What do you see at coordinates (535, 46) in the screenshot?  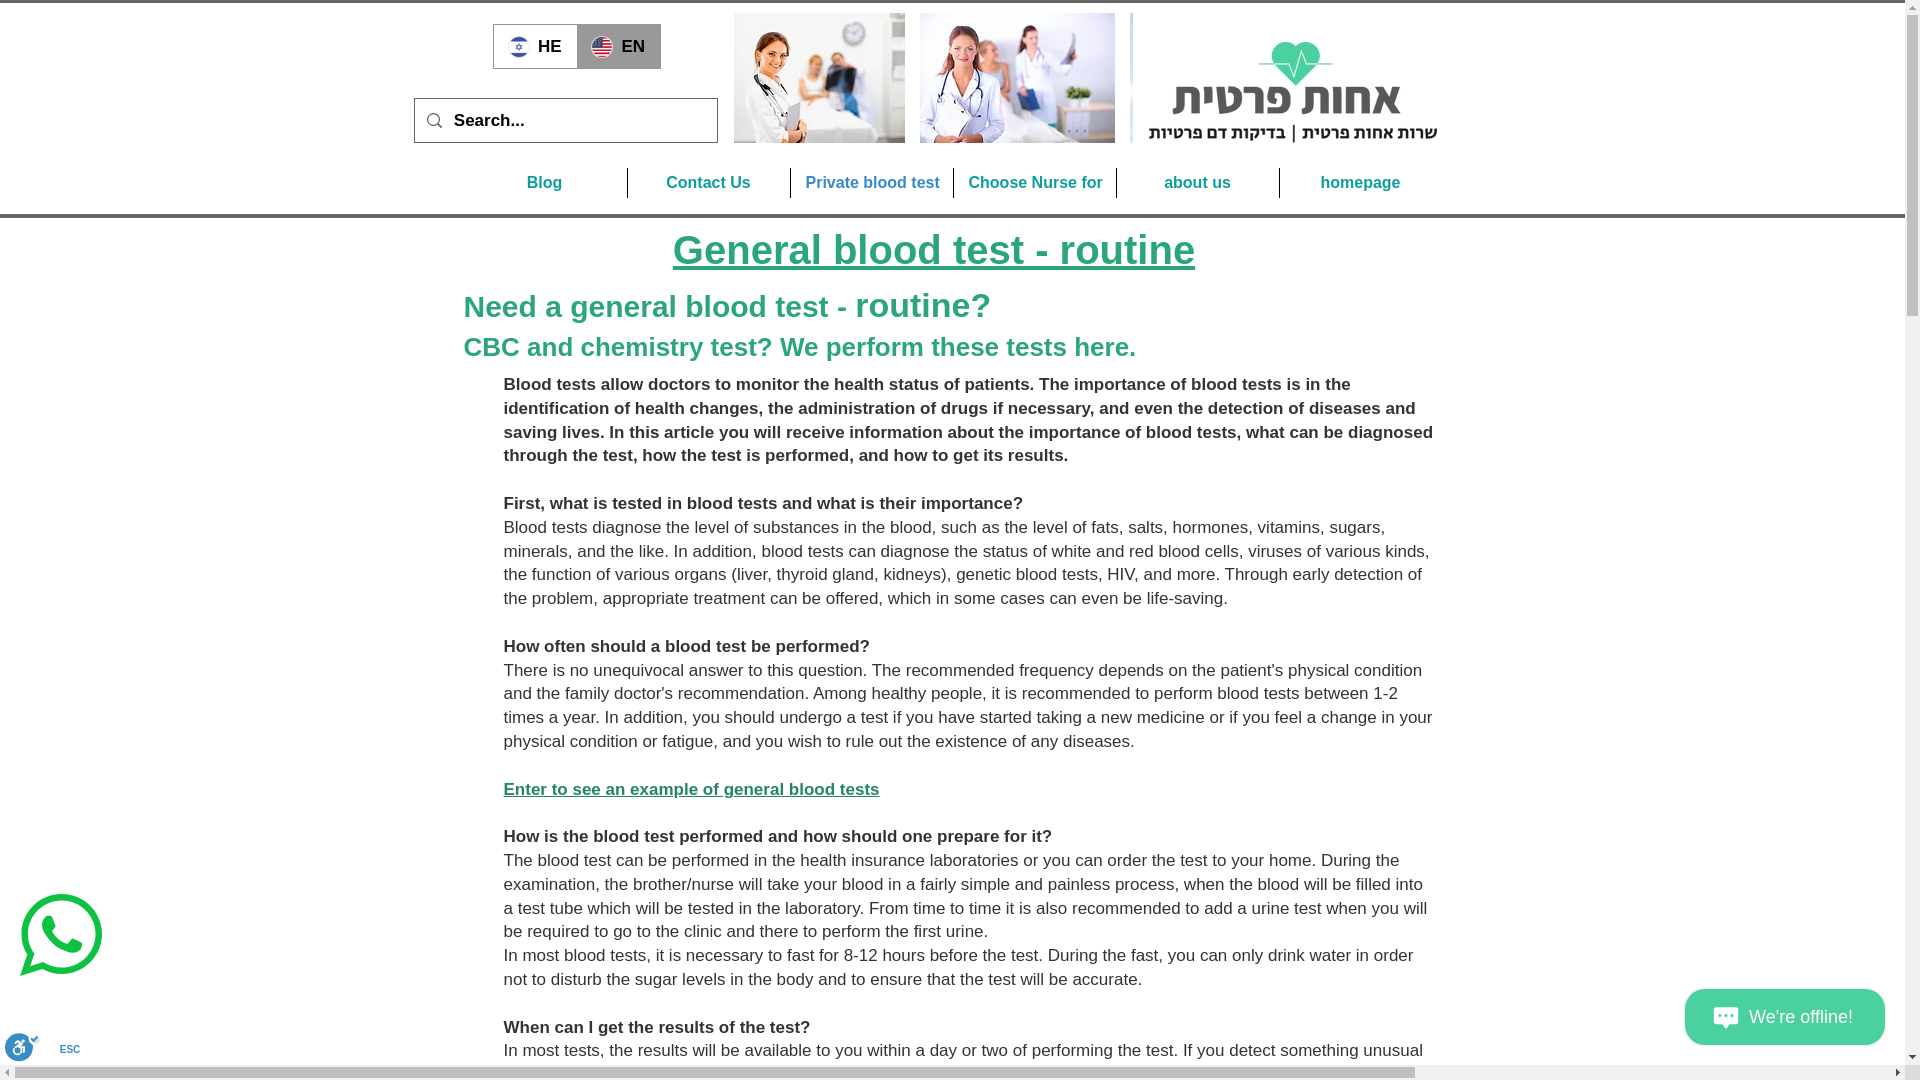 I see `HE` at bounding box center [535, 46].